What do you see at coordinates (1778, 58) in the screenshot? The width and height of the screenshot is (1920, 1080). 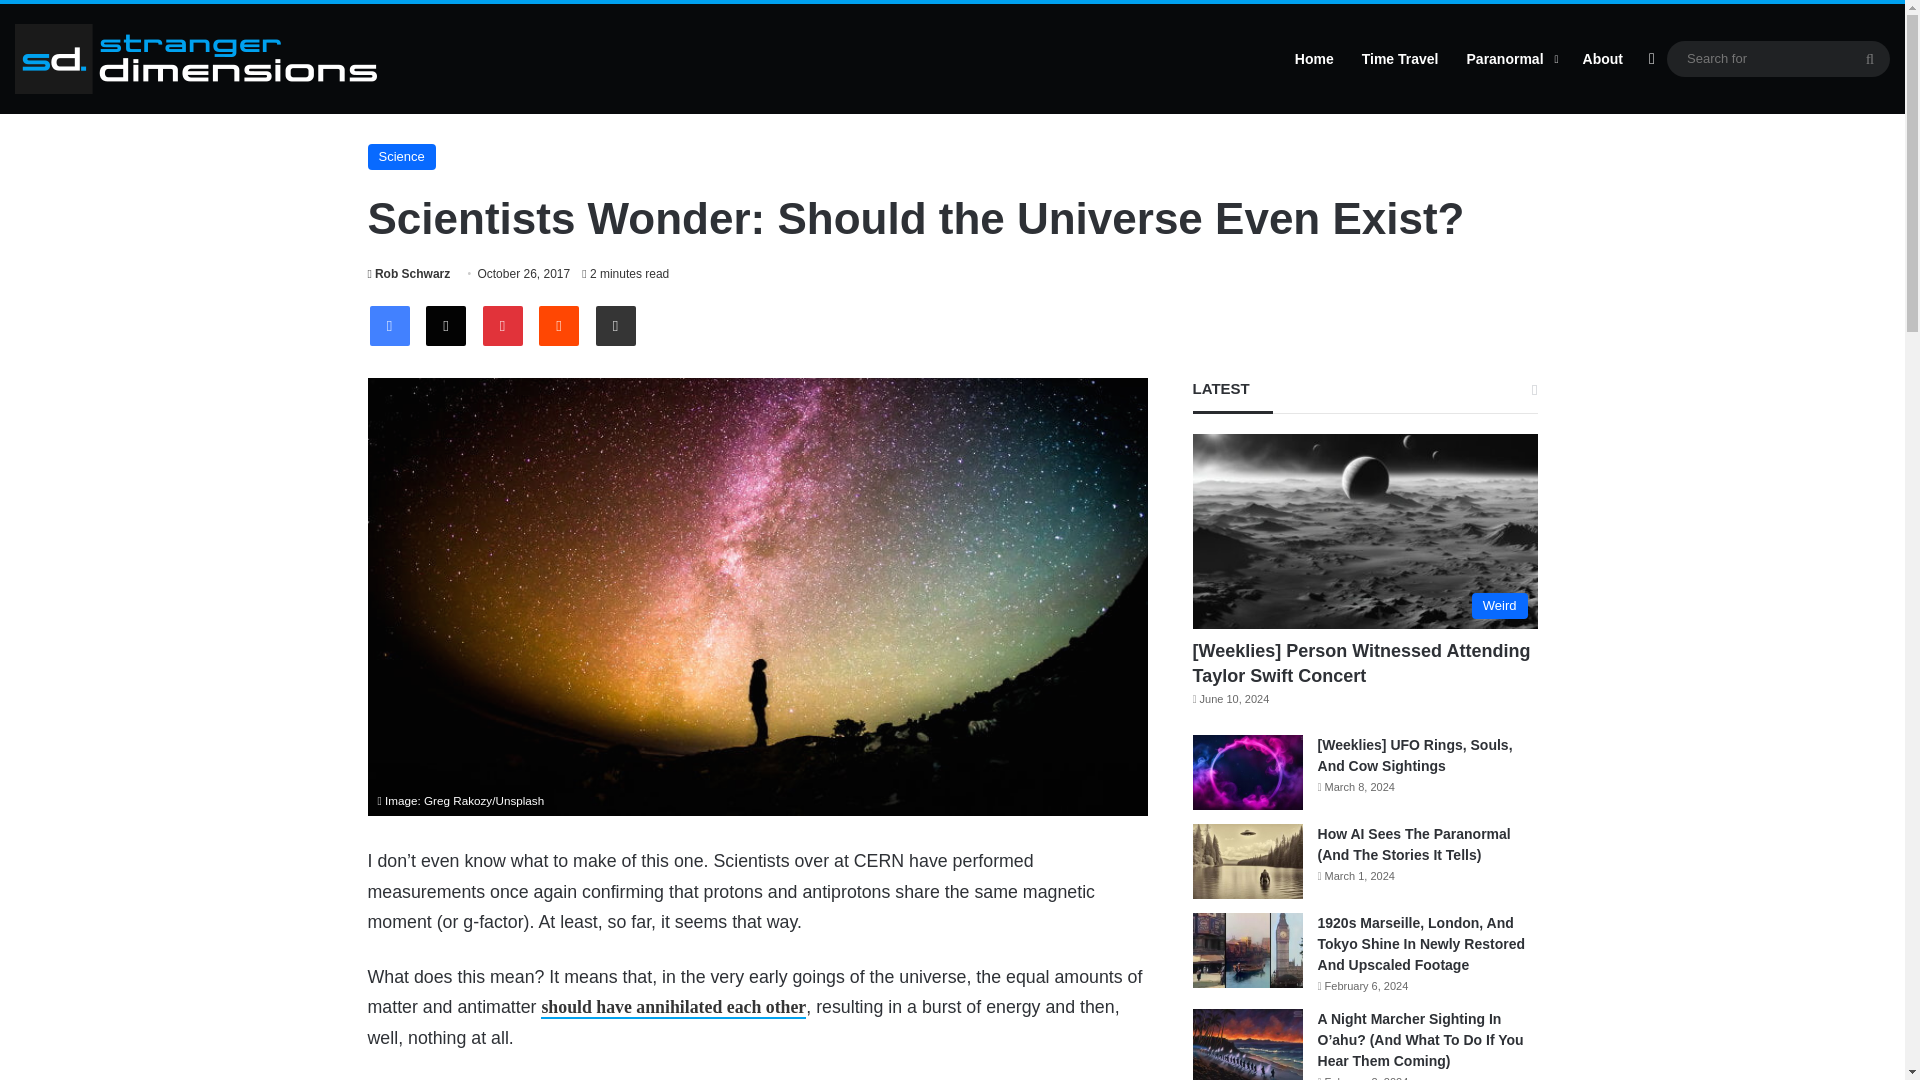 I see `Search for` at bounding box center [1778, 58].